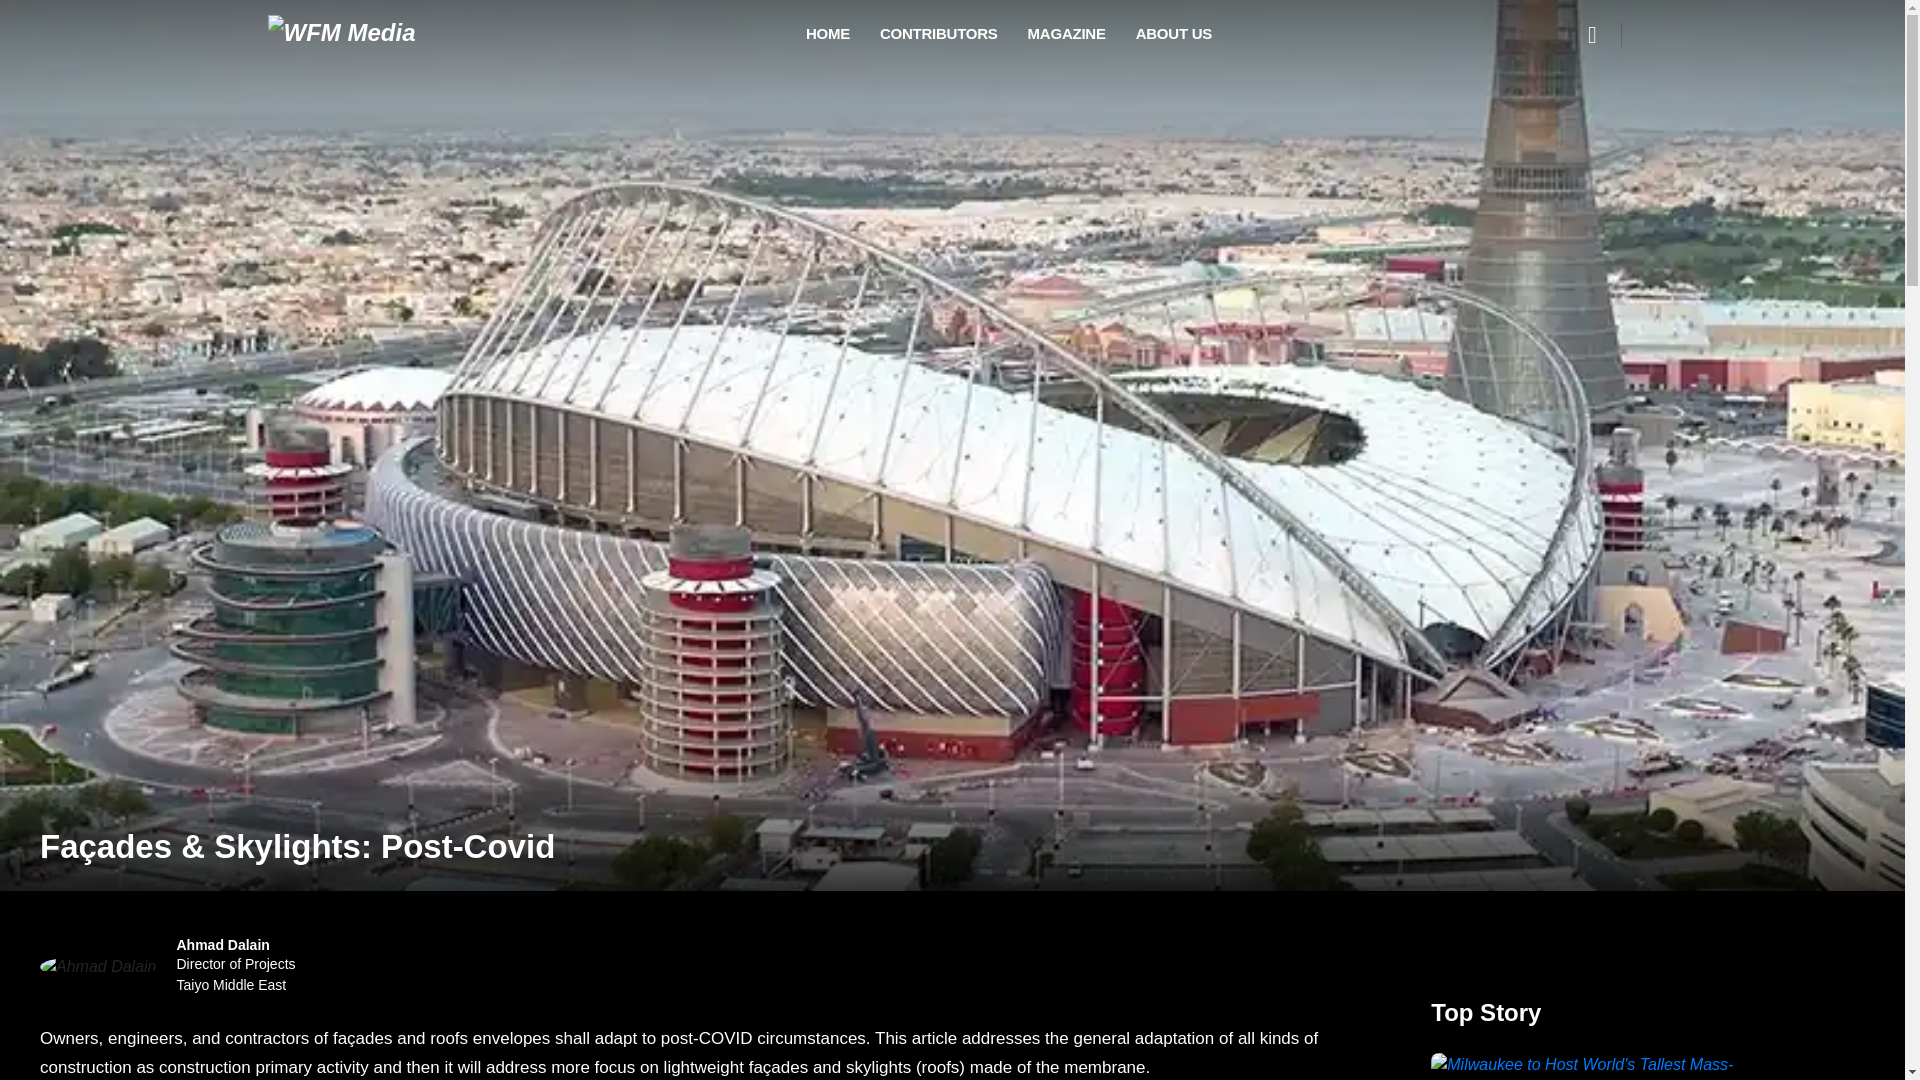 The width and height of the screenshot is (1920, 1080). I want to click on MAGAZINE, so click(236, 966).